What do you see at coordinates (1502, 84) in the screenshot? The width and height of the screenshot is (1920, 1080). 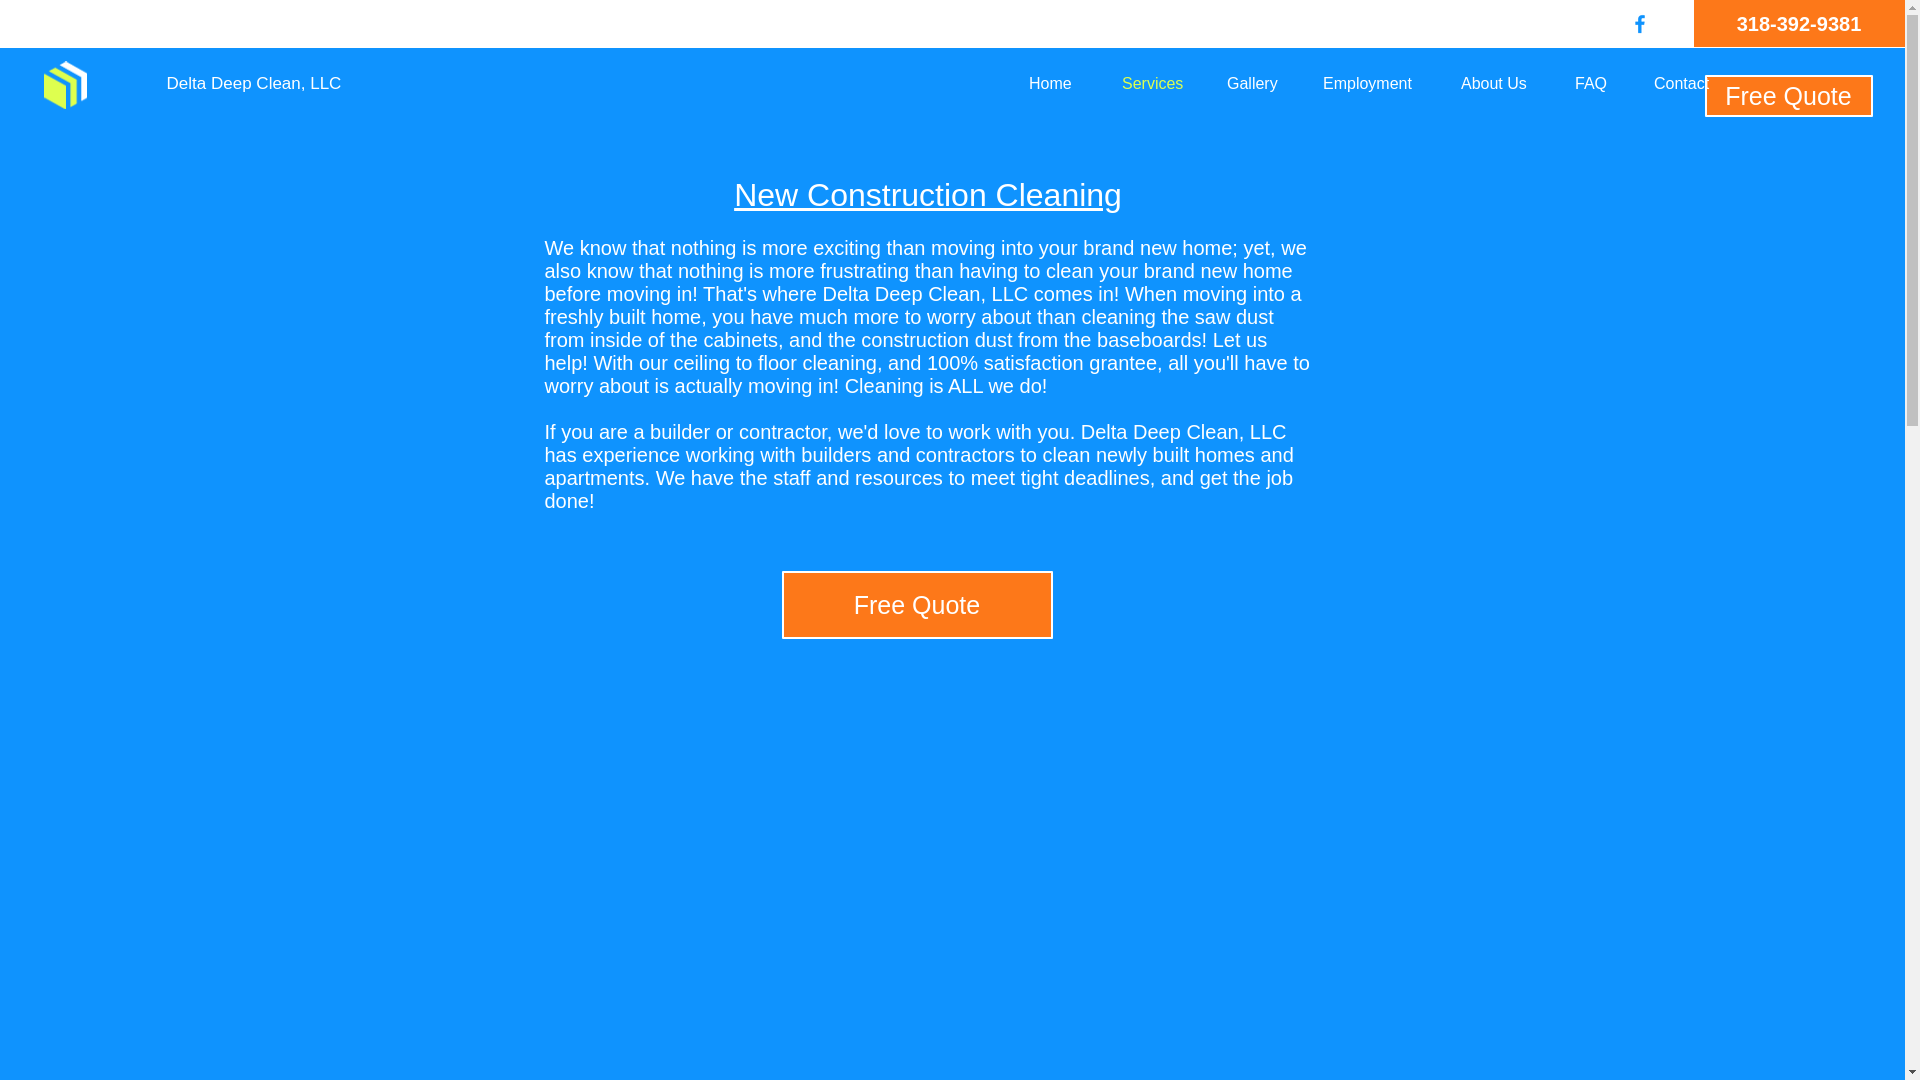 I see `About Us` at bounding box center [1502, 84].